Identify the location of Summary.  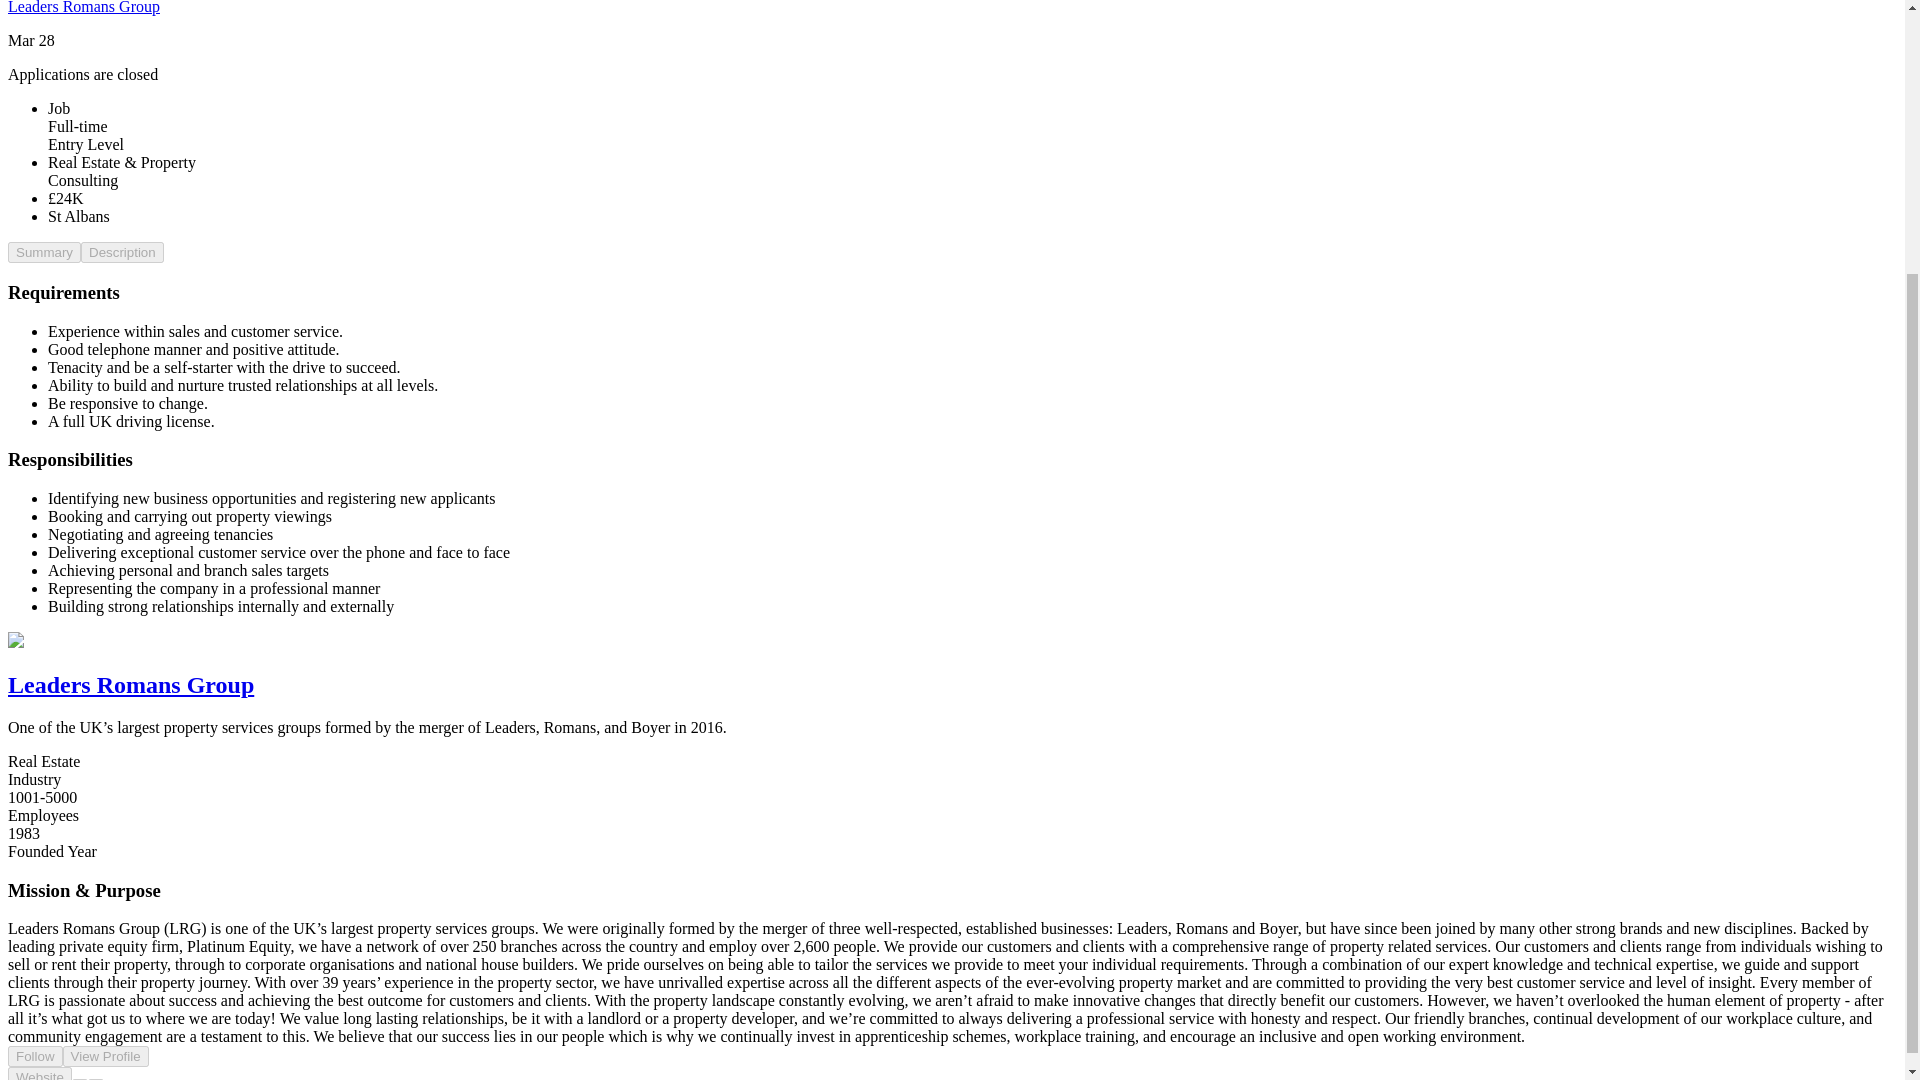
(44, 252).